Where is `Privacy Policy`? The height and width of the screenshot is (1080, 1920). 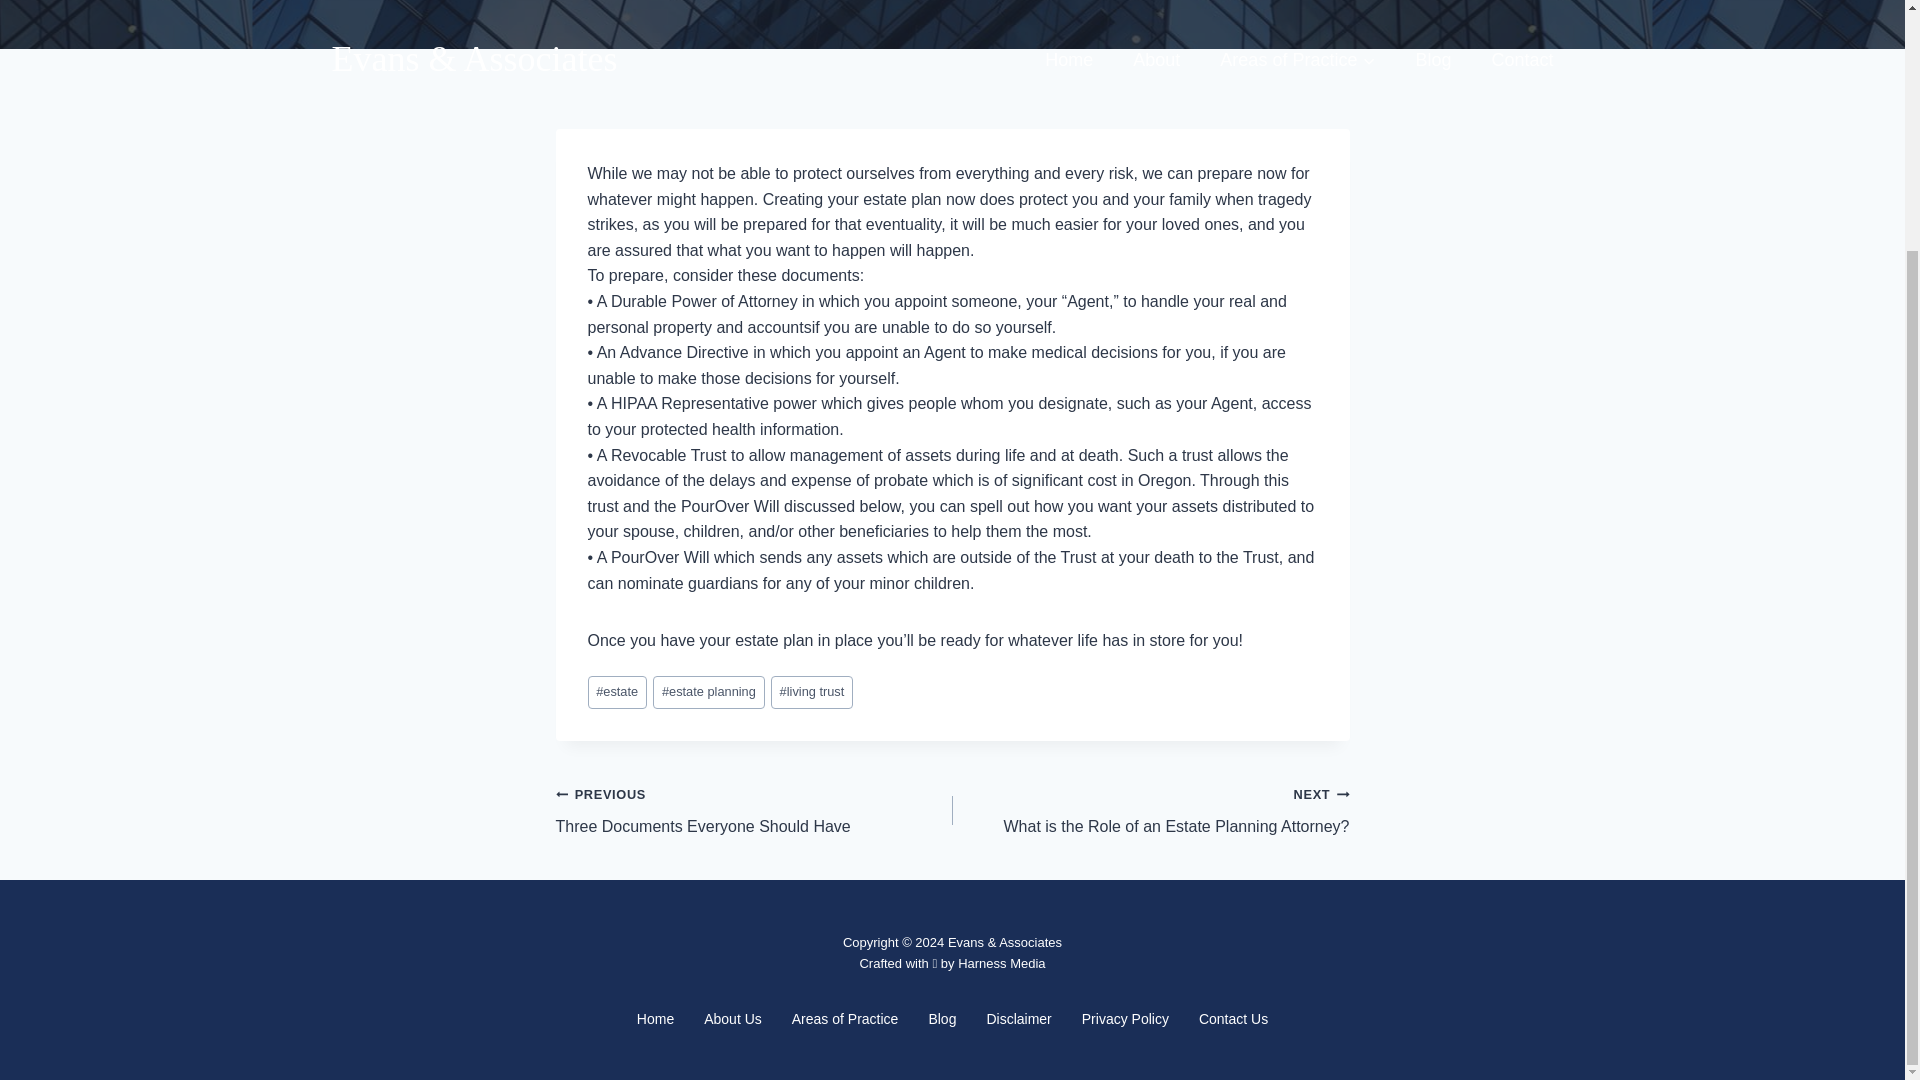
Privacy Policy is located at coordinates (708, 692).